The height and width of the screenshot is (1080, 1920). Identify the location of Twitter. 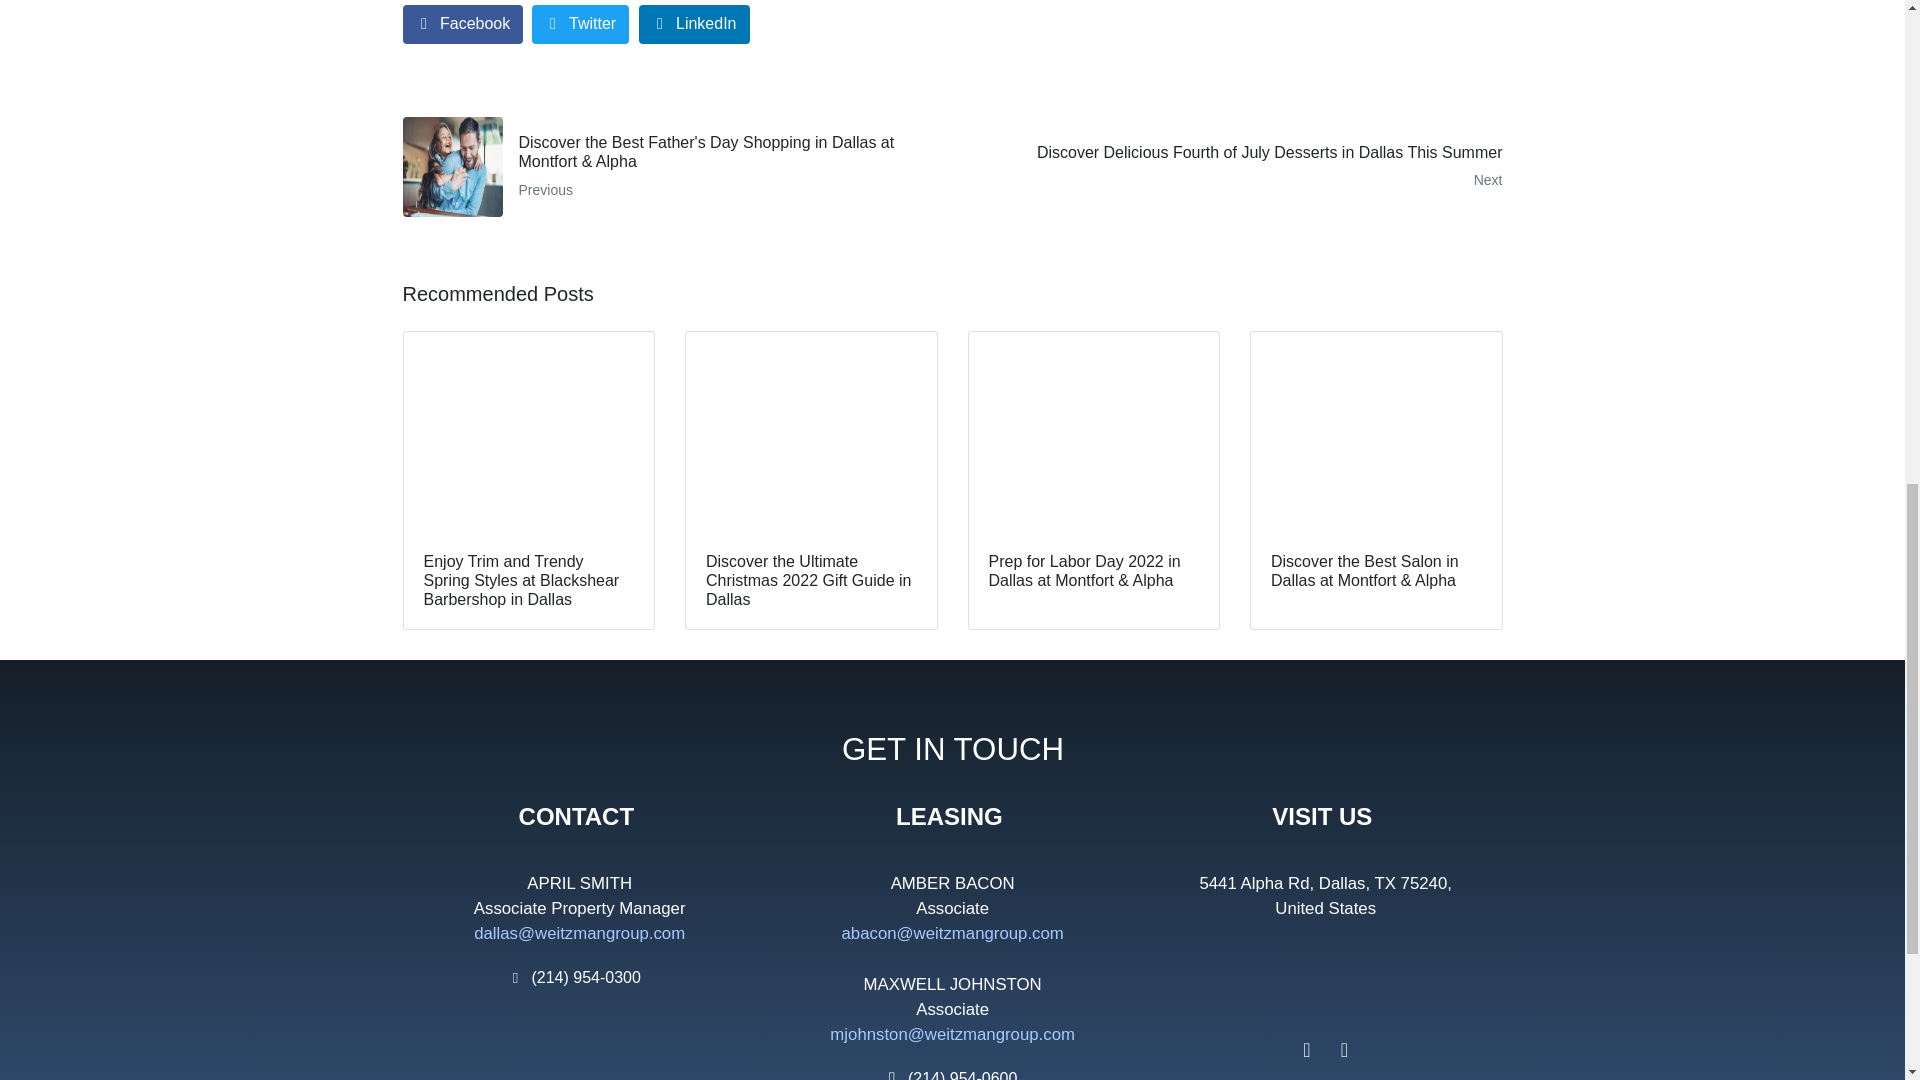
(580, 24).